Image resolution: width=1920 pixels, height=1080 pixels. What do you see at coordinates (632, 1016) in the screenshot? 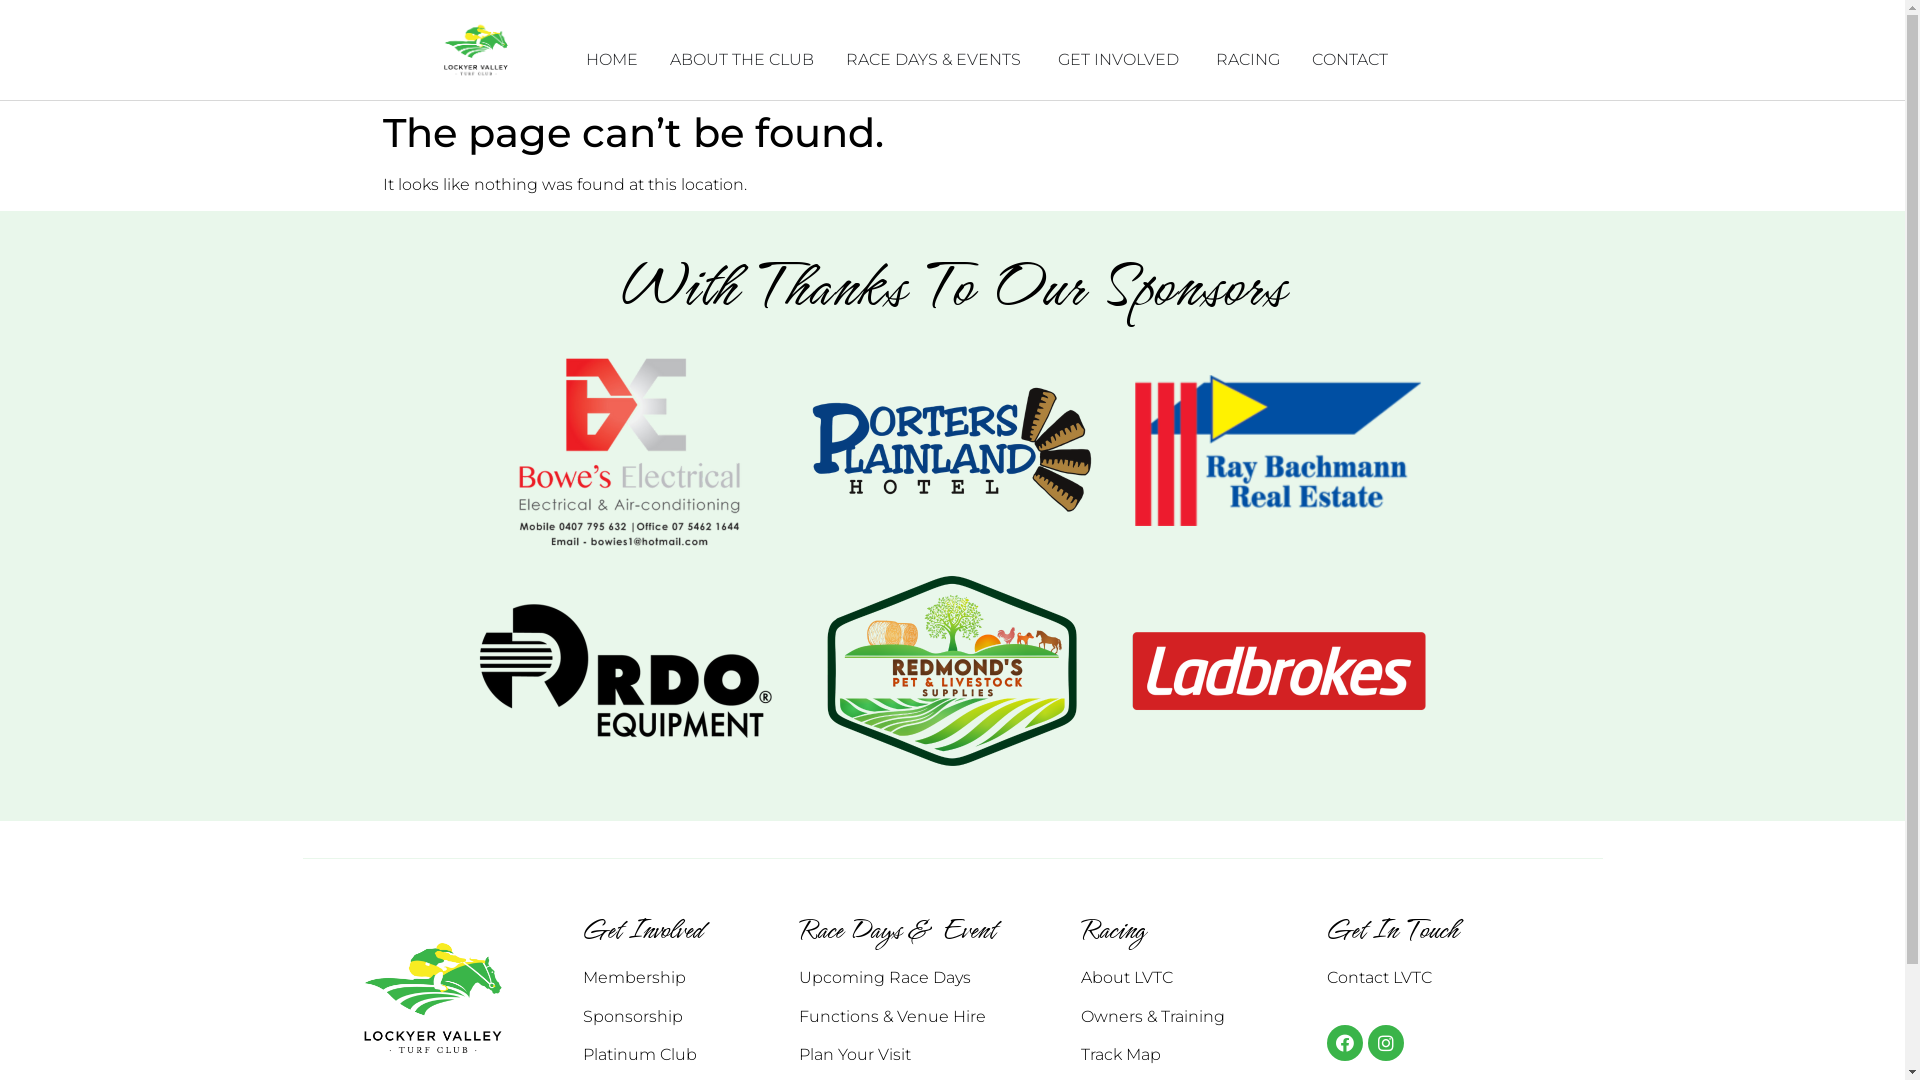
I see `Sponsorship` at bounding box center [632, 1016].